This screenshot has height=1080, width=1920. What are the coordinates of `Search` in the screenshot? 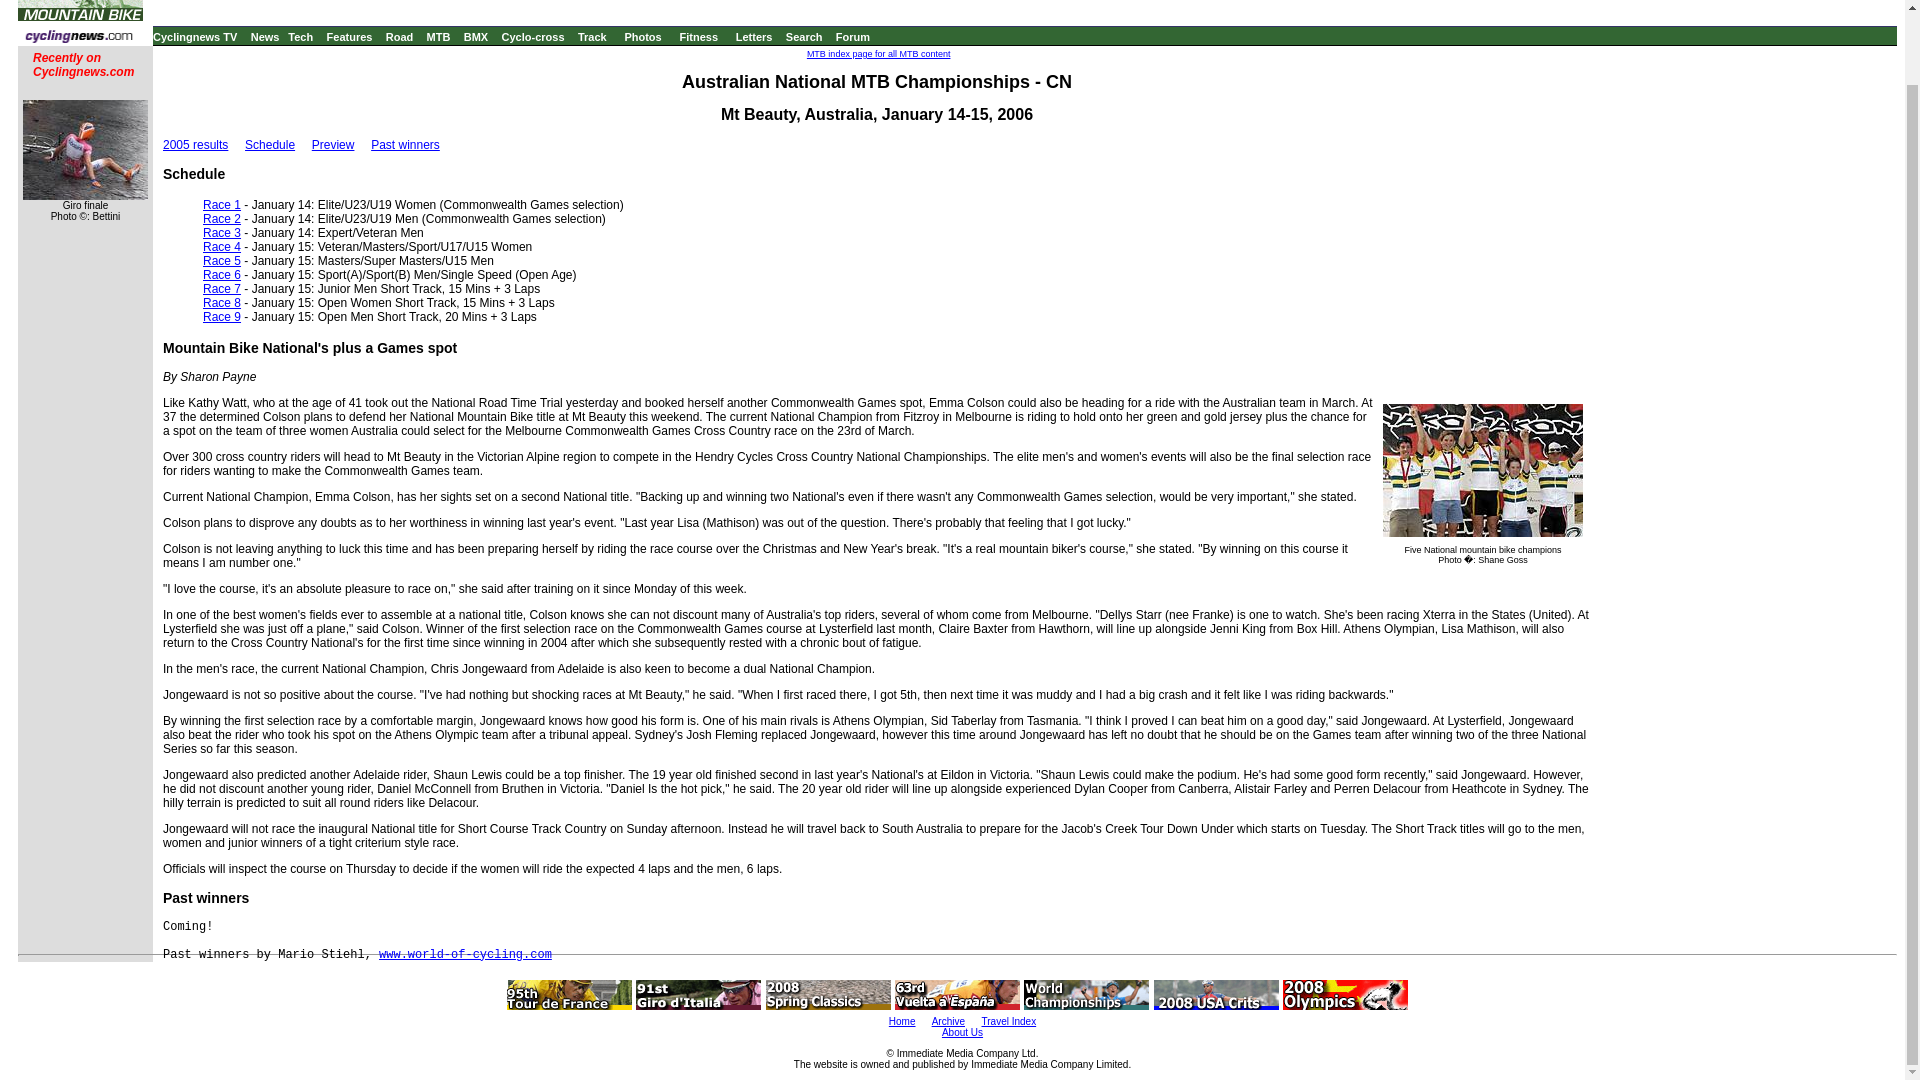 It's located at (804, 37).